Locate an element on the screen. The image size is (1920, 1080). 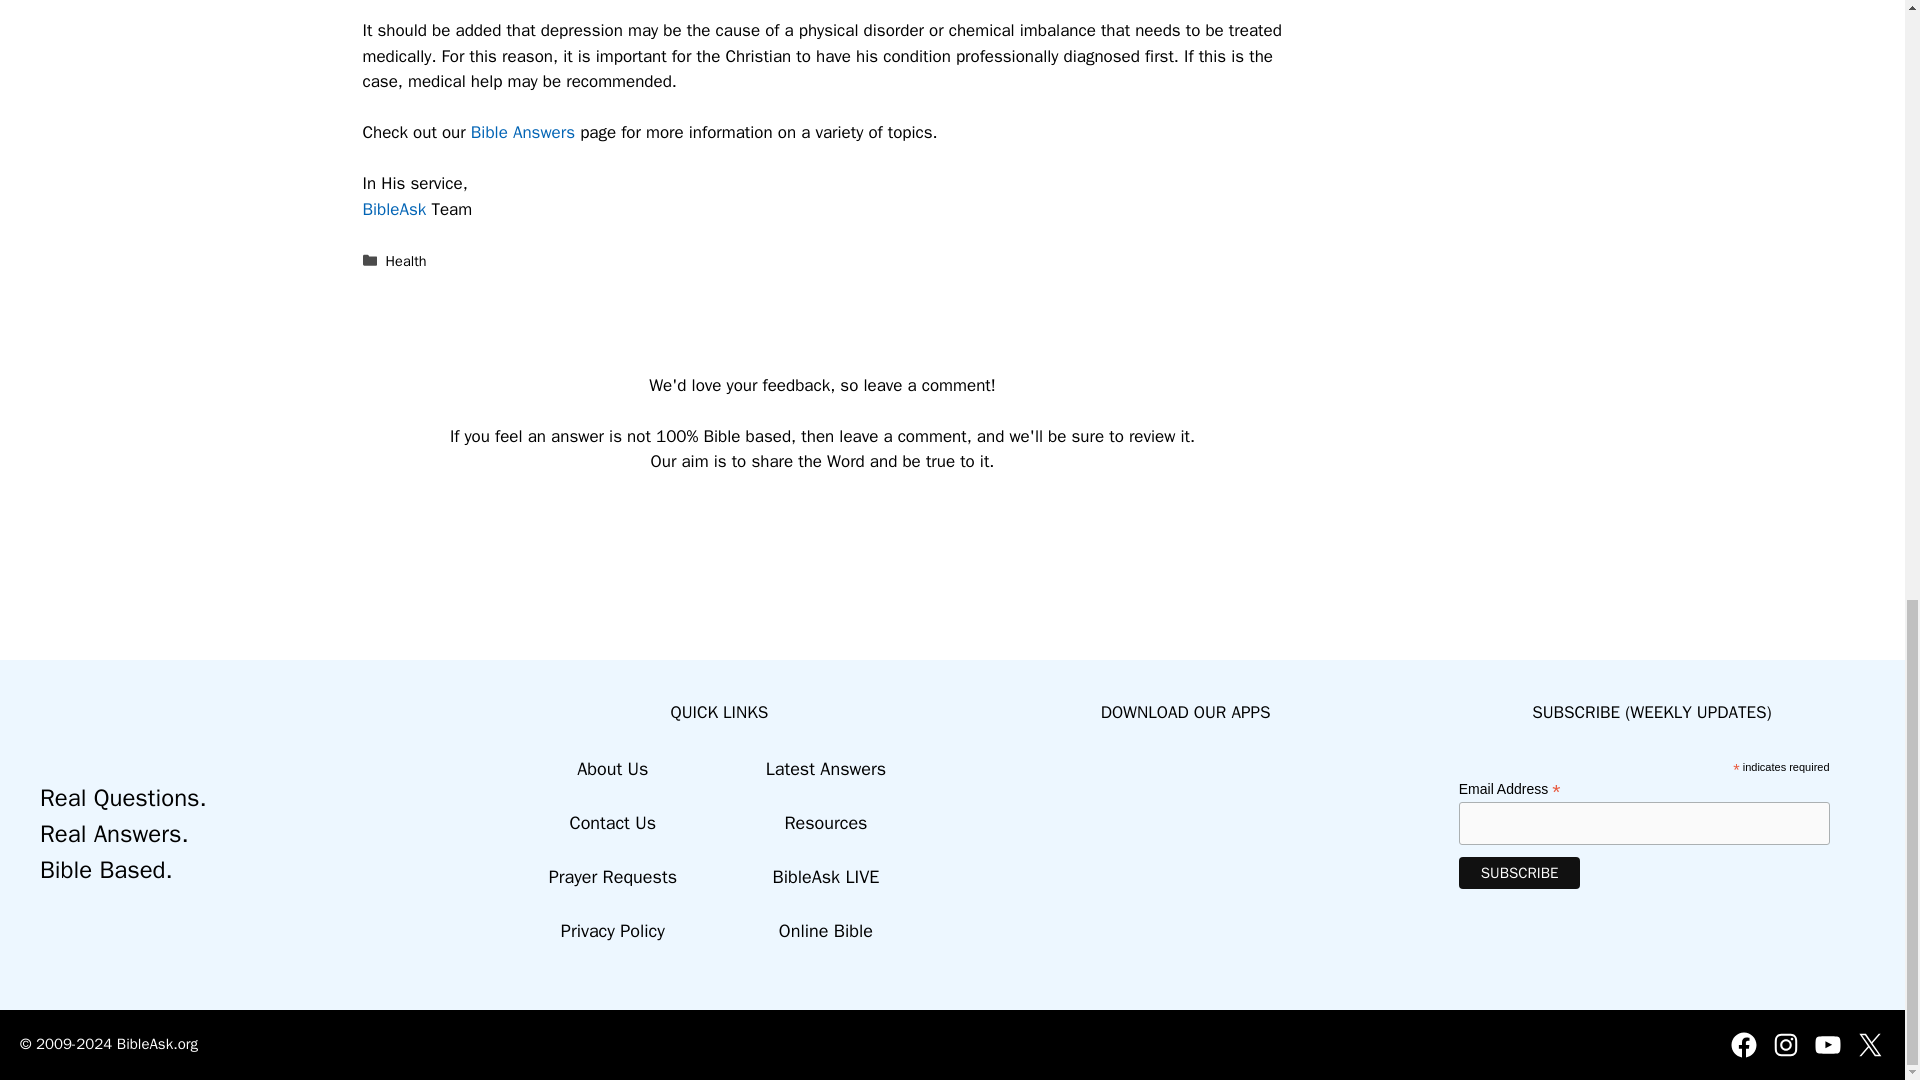
Bible Answers is located at coordinates (522, 132).